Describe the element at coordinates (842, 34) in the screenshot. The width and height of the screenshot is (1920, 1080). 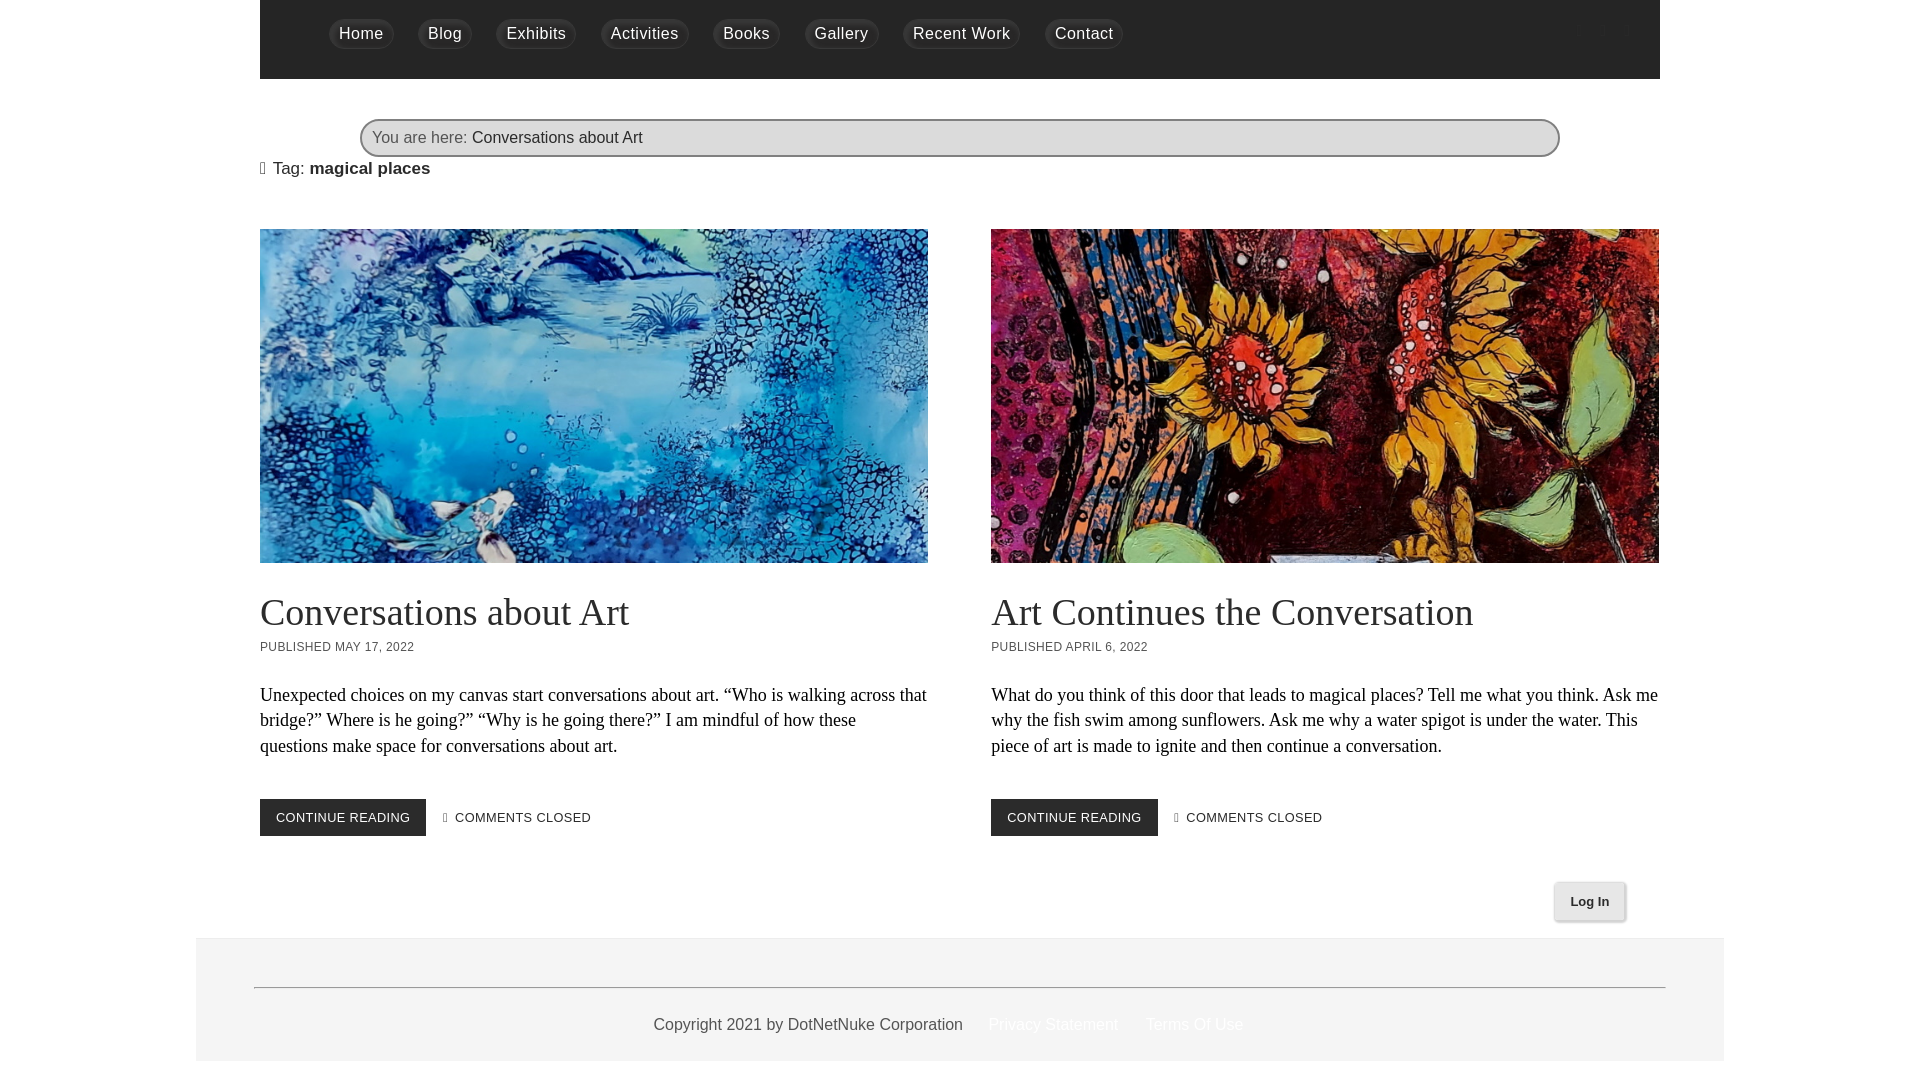
I see `Gallery` at that location.